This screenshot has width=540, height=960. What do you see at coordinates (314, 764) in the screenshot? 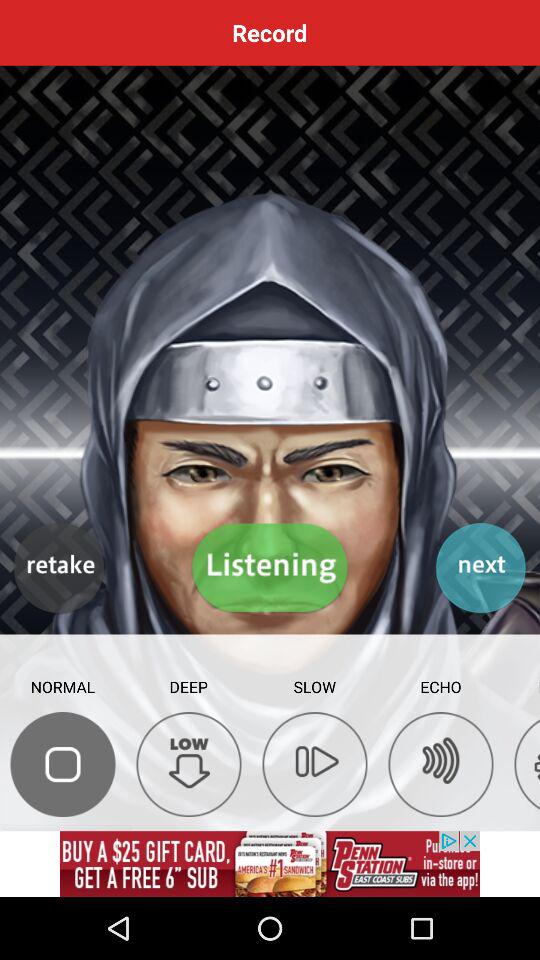
I see `go to paly` at bounding box center [314, 764].